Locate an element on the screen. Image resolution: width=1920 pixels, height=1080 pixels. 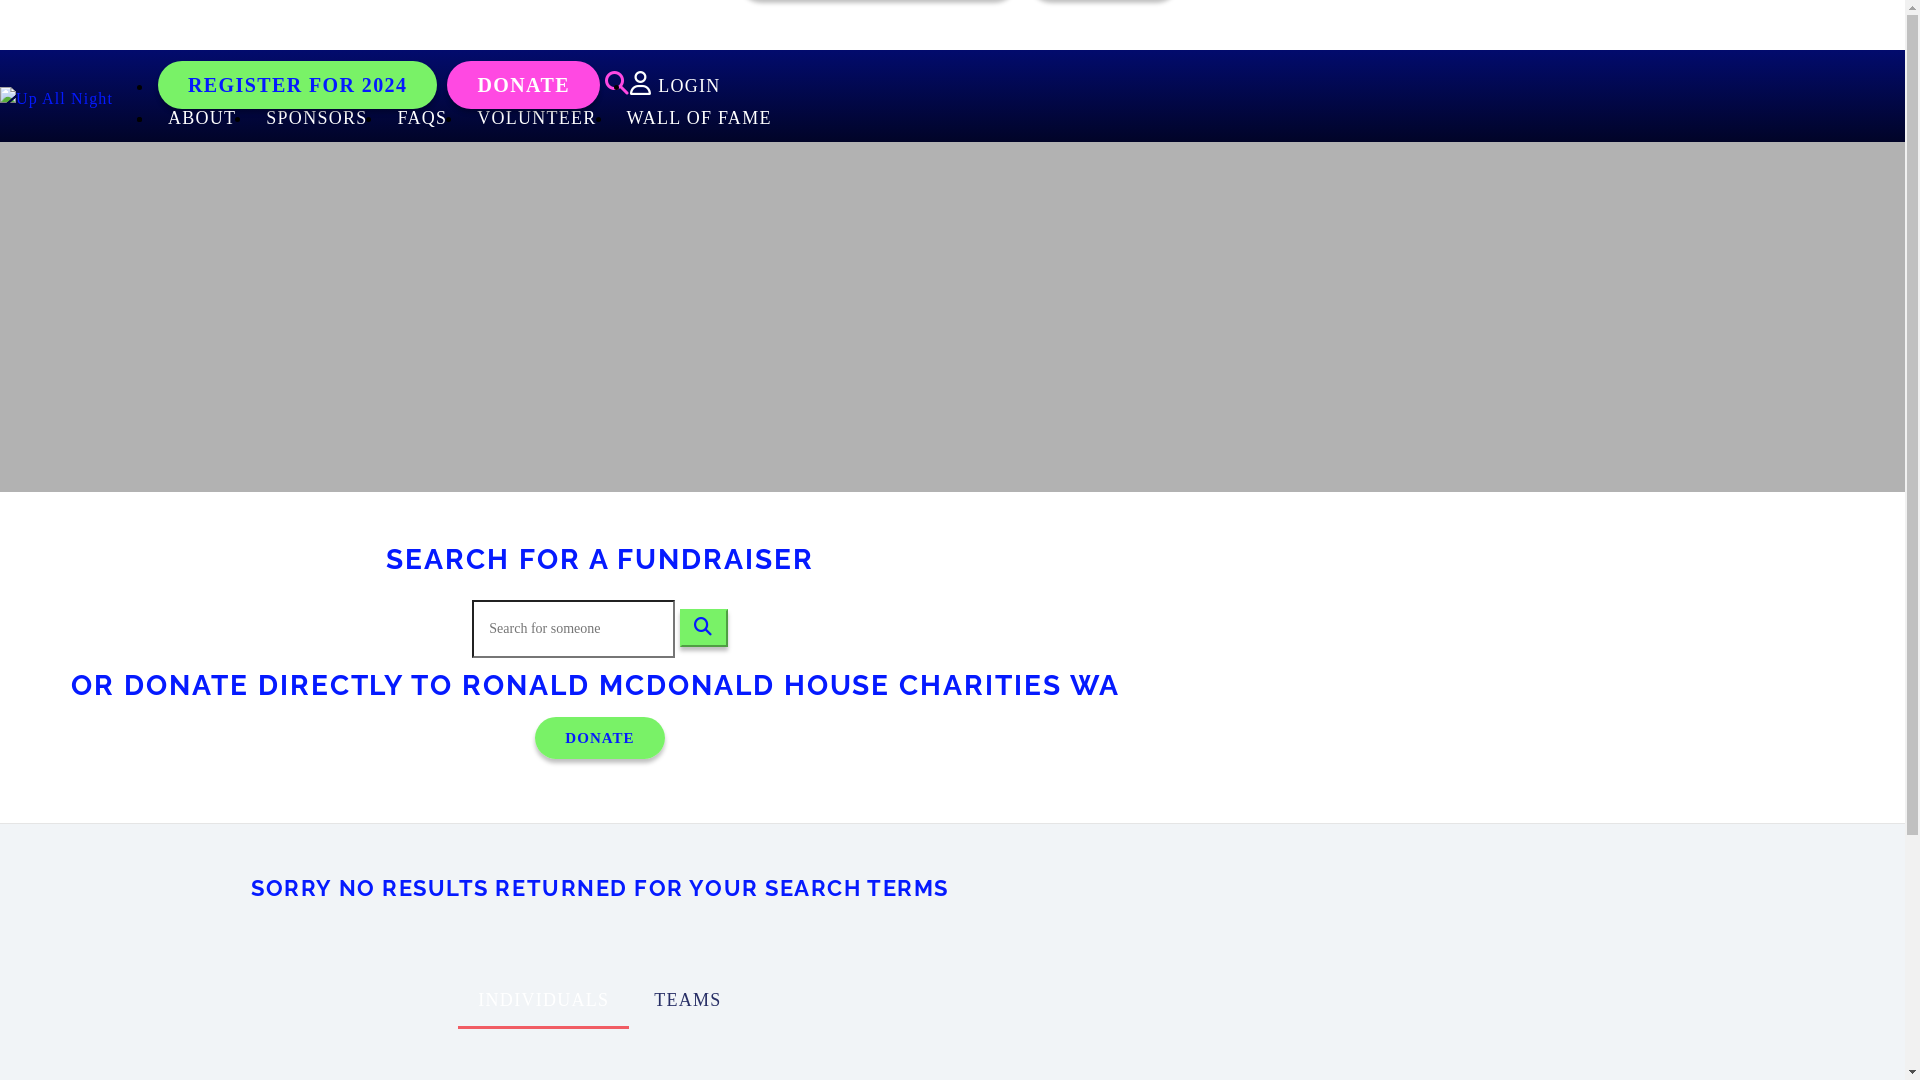
DONATE is located at coordinates (600, 738).